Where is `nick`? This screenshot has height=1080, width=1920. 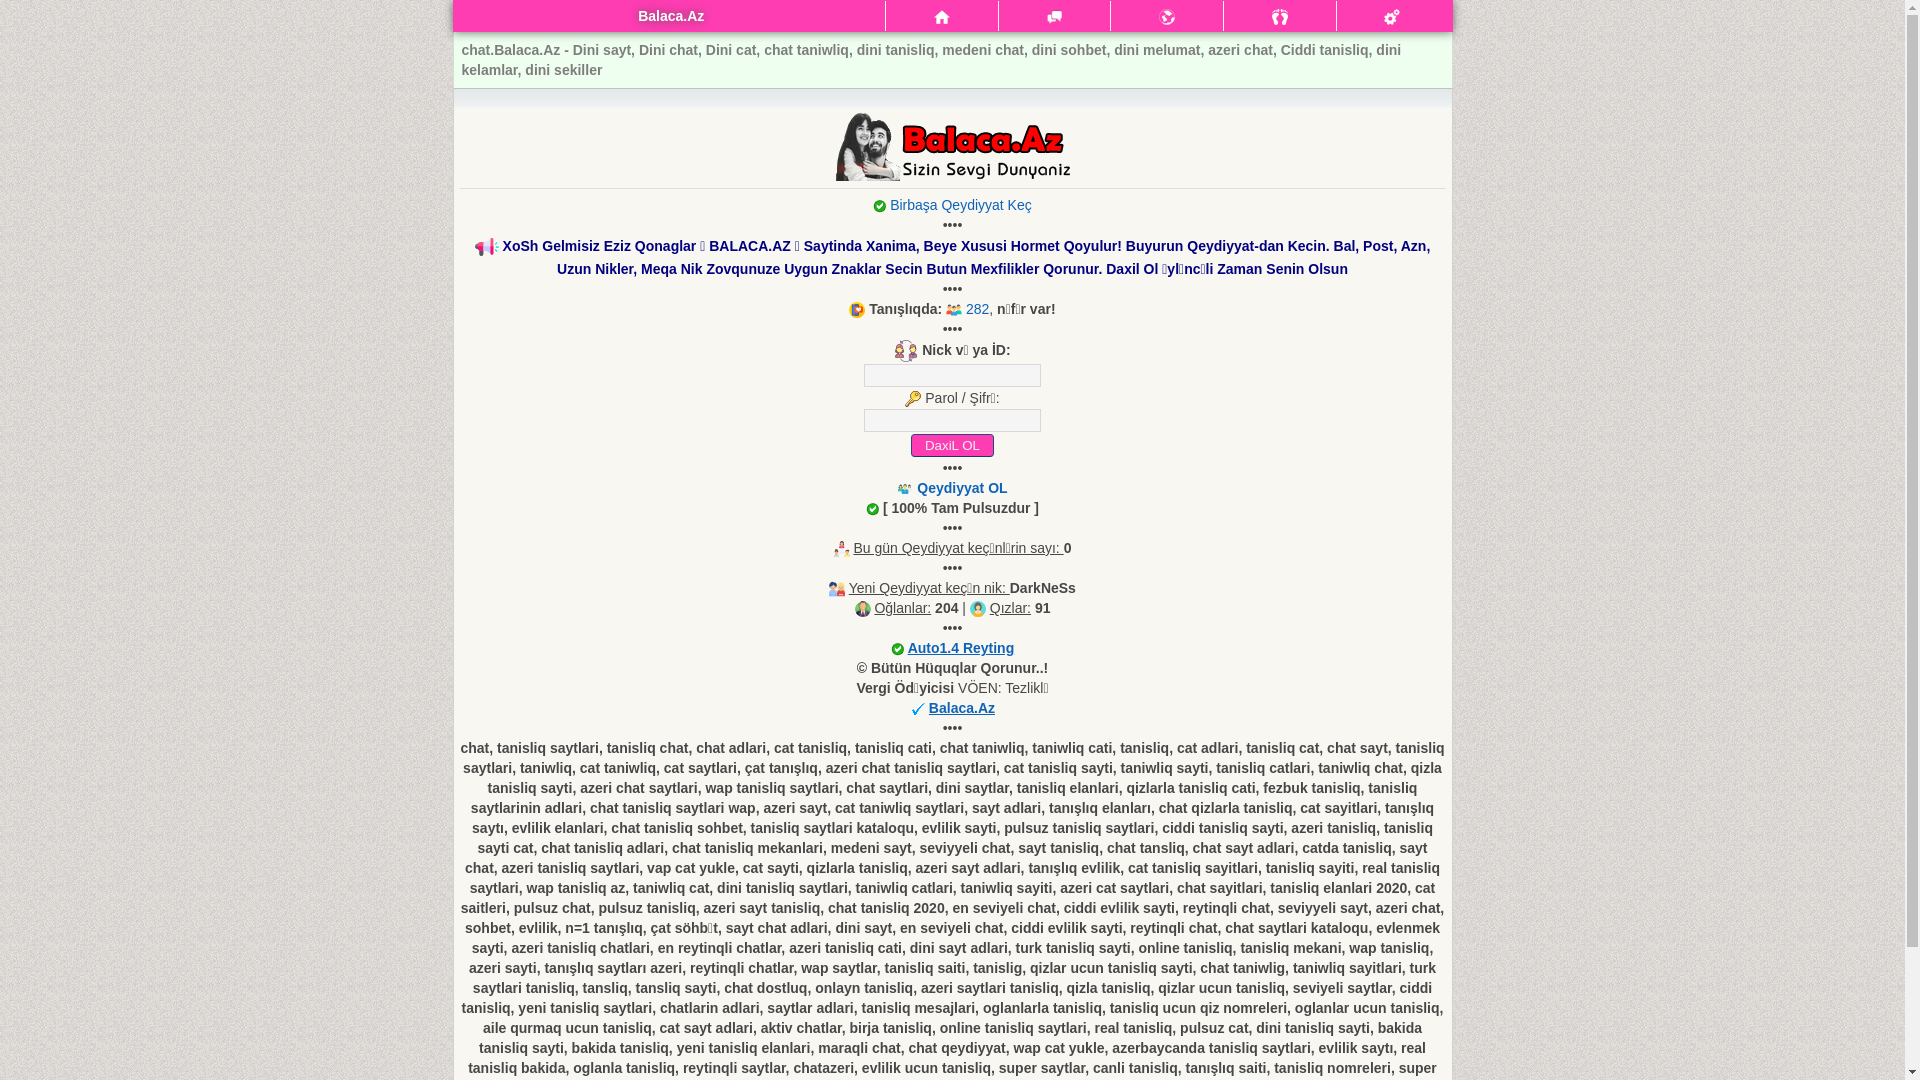 nick is located at coordinates (952, 376).